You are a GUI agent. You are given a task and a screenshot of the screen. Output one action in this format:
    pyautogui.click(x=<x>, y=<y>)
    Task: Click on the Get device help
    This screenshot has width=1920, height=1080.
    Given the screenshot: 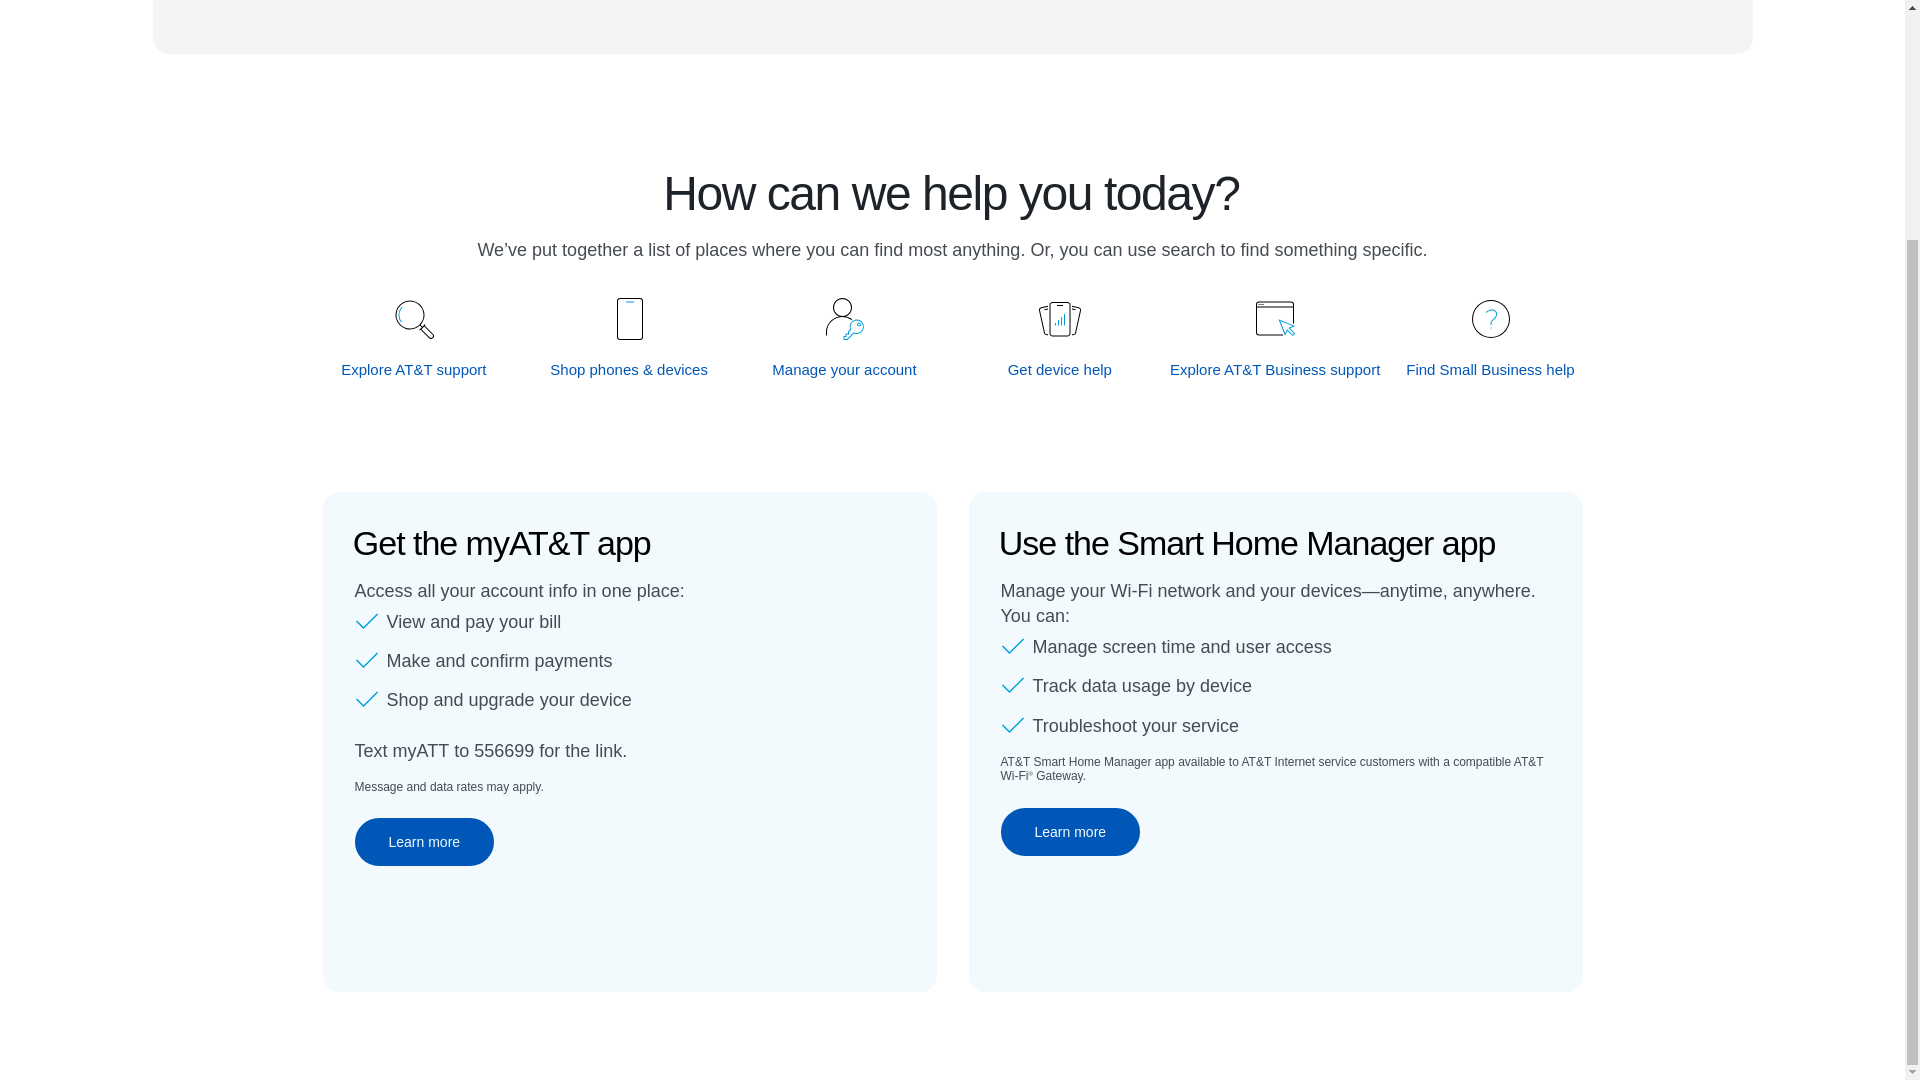 What is the action you would take?
    pyautogui.click(x=1060, y=369)
    